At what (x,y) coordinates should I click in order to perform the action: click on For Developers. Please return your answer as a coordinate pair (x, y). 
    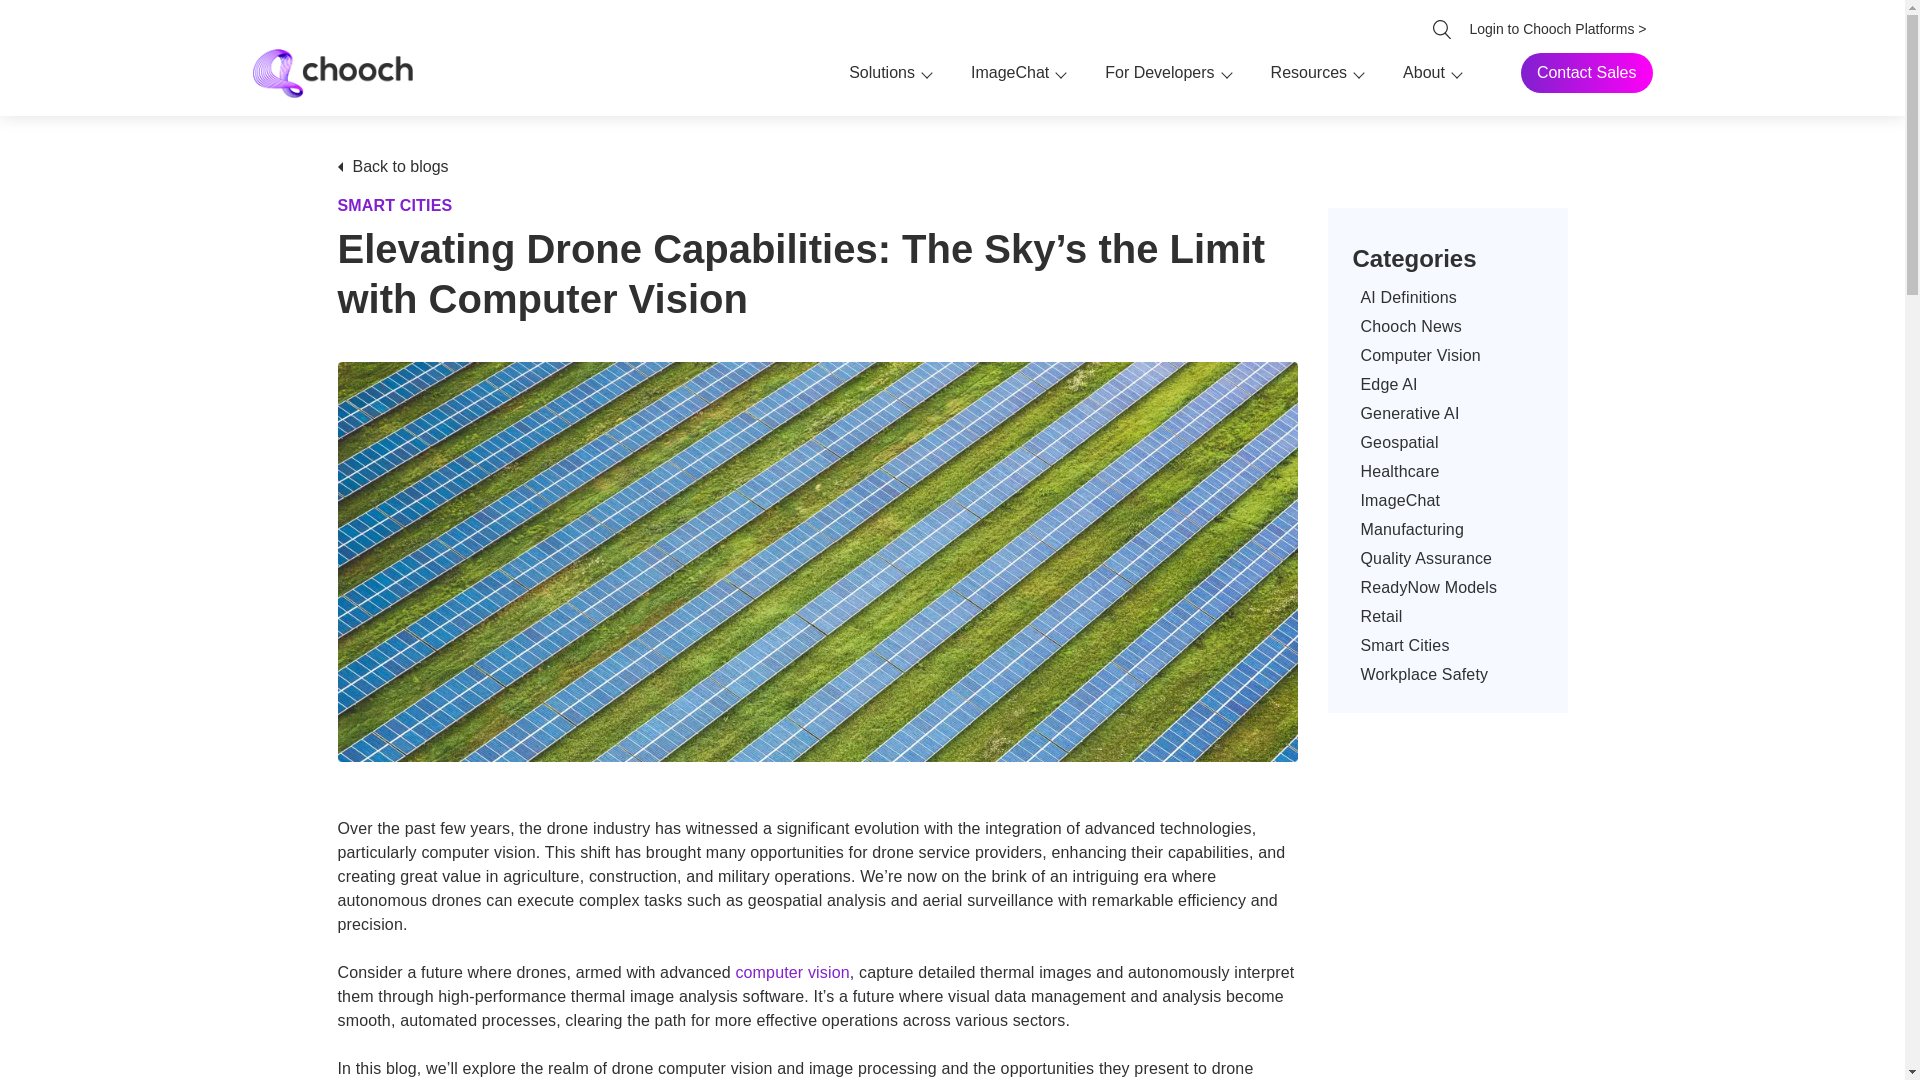
    Looking at the image, I should click on (1159, 72).